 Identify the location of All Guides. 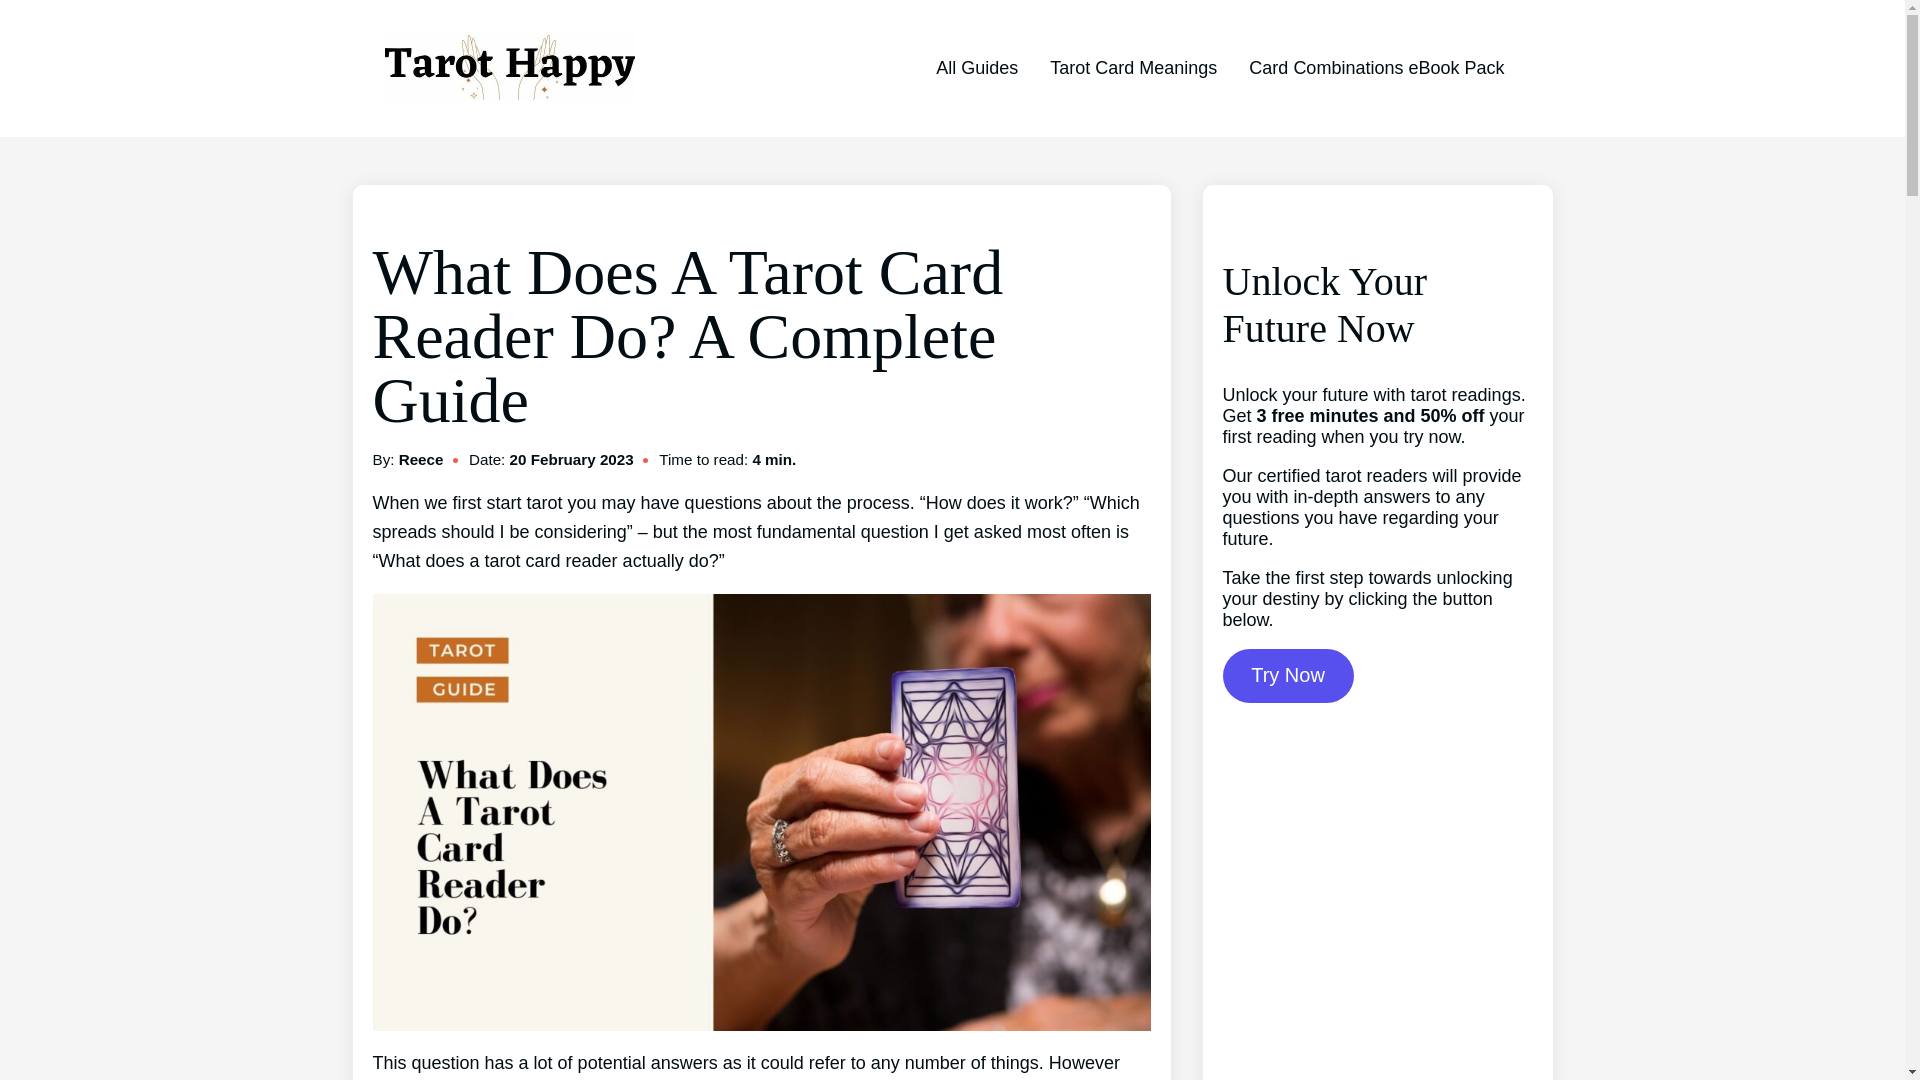
(976, 68).